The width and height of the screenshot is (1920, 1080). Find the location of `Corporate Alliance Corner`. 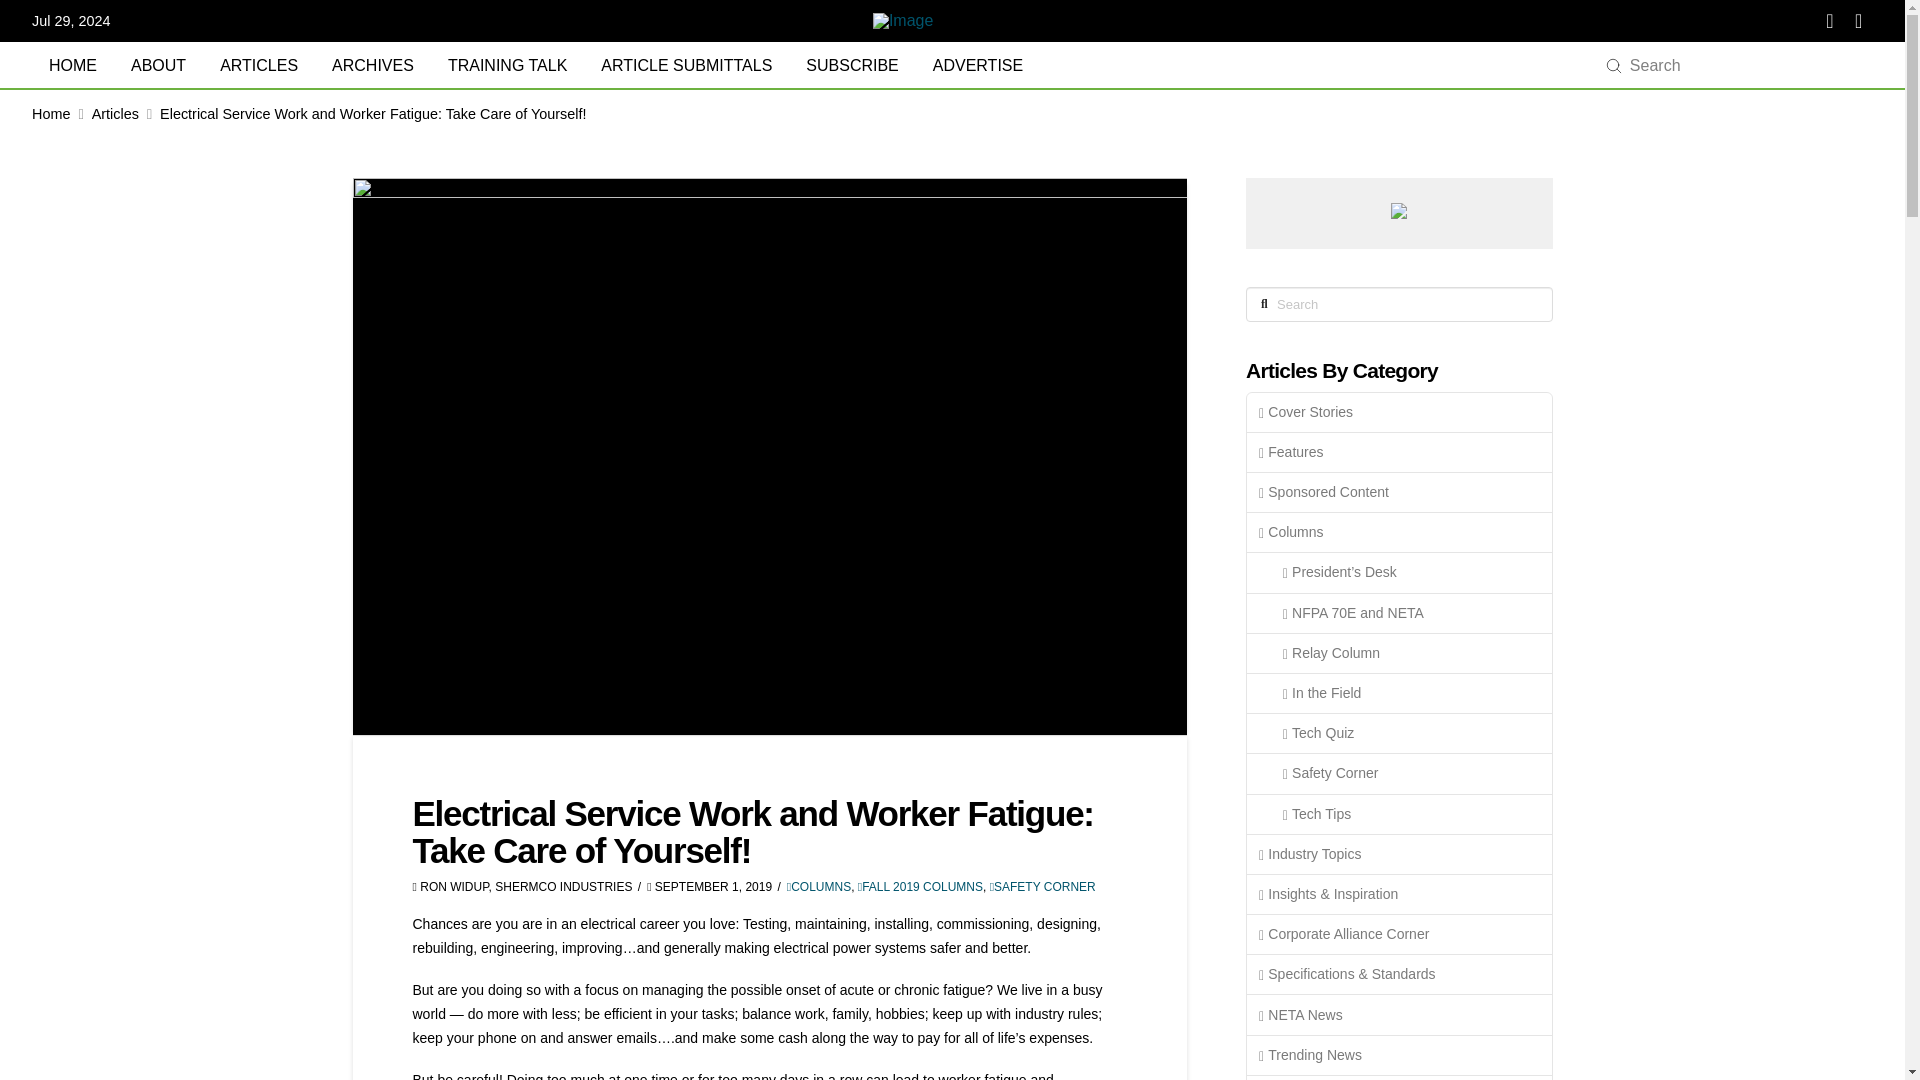

Corporate Alliance Corner is located at coordinates (1398, 934).